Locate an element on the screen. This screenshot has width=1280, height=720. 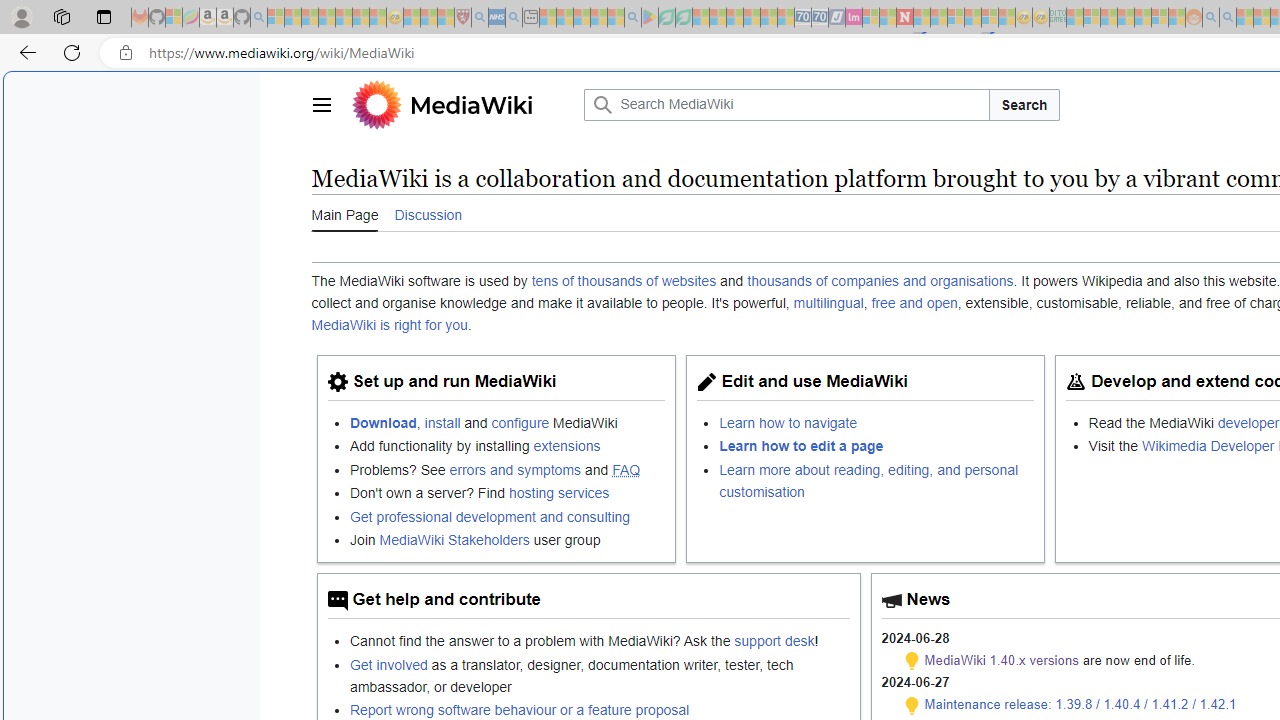
MediaWiki 1.40.x versions is located at coordinates (1002, 660).